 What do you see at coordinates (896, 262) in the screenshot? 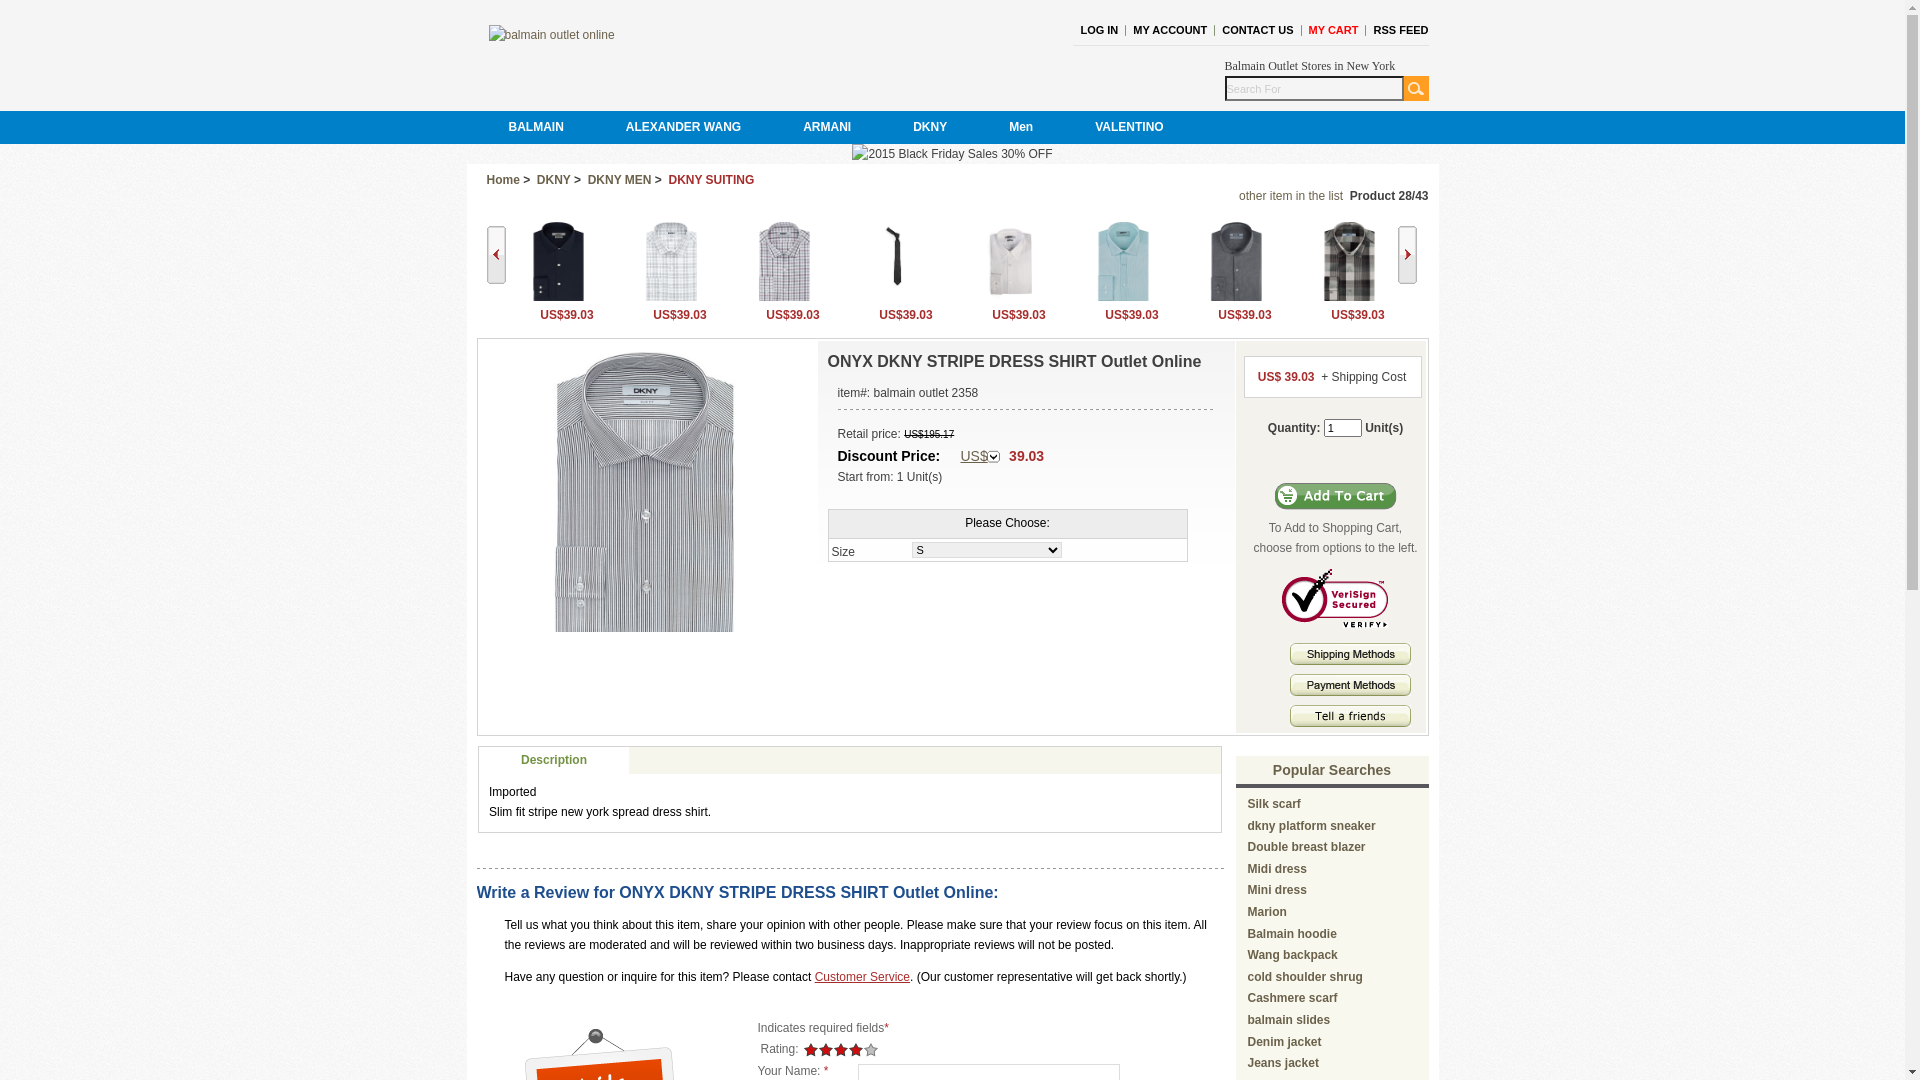
I see ` CEMENT DKNY TWEED TIE Outlet Online ` at bounding box center [896, 262].